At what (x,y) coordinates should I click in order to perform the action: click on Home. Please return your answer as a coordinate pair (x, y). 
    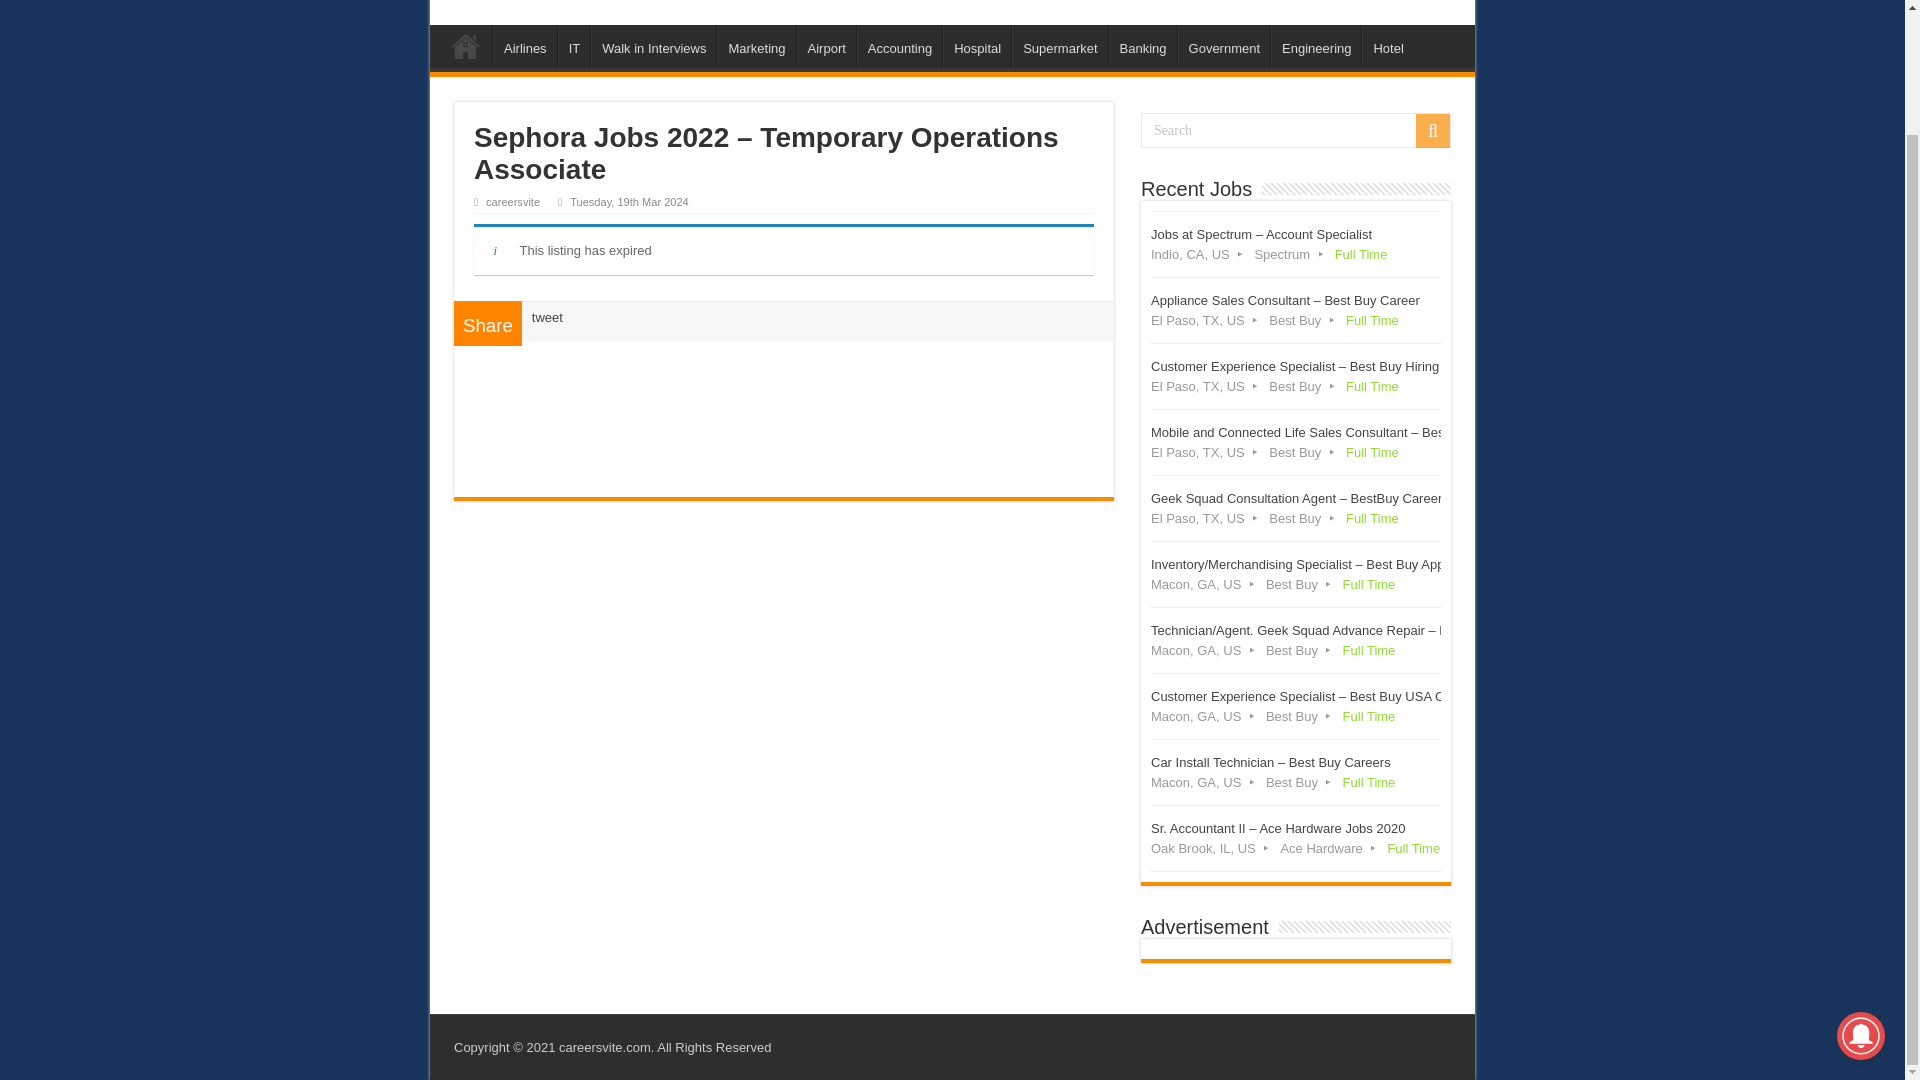
    Looking at the image, I should click on (465, 45).